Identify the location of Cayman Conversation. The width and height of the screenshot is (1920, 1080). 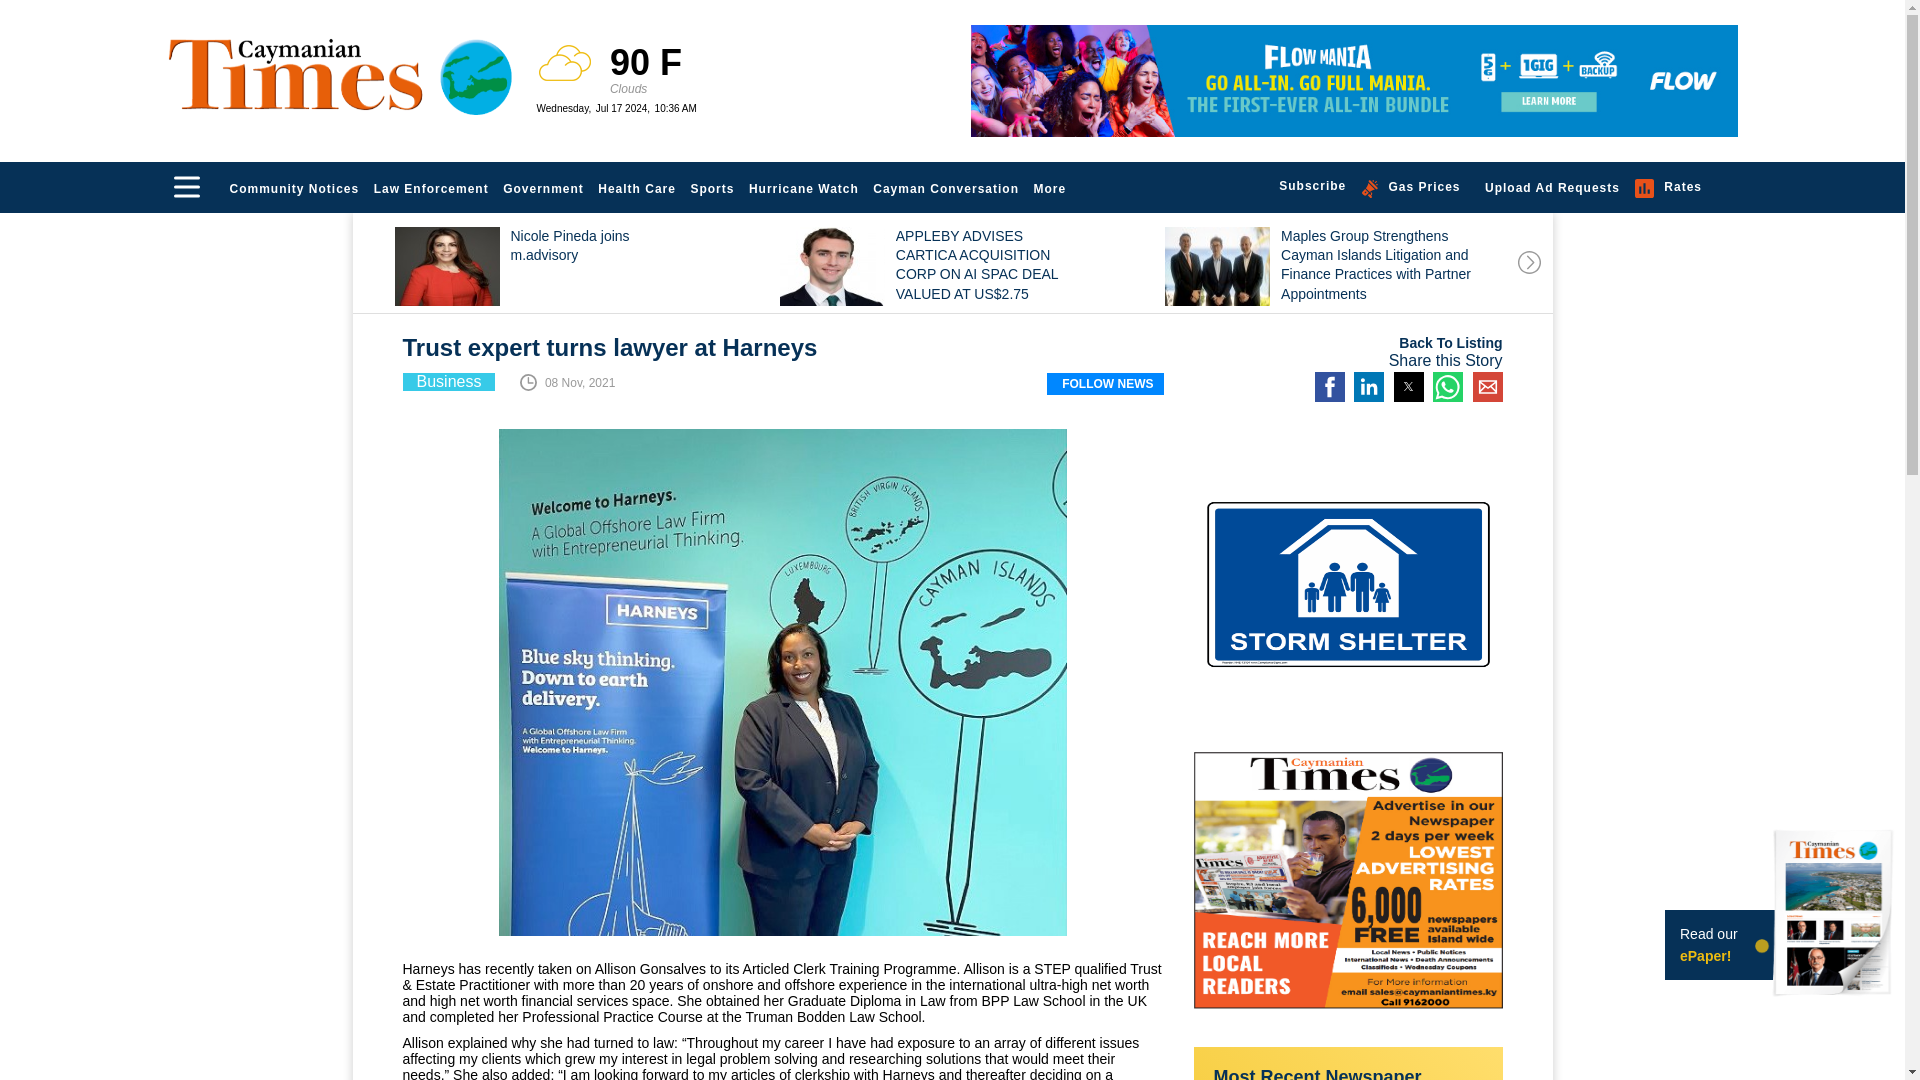
(945, 188).